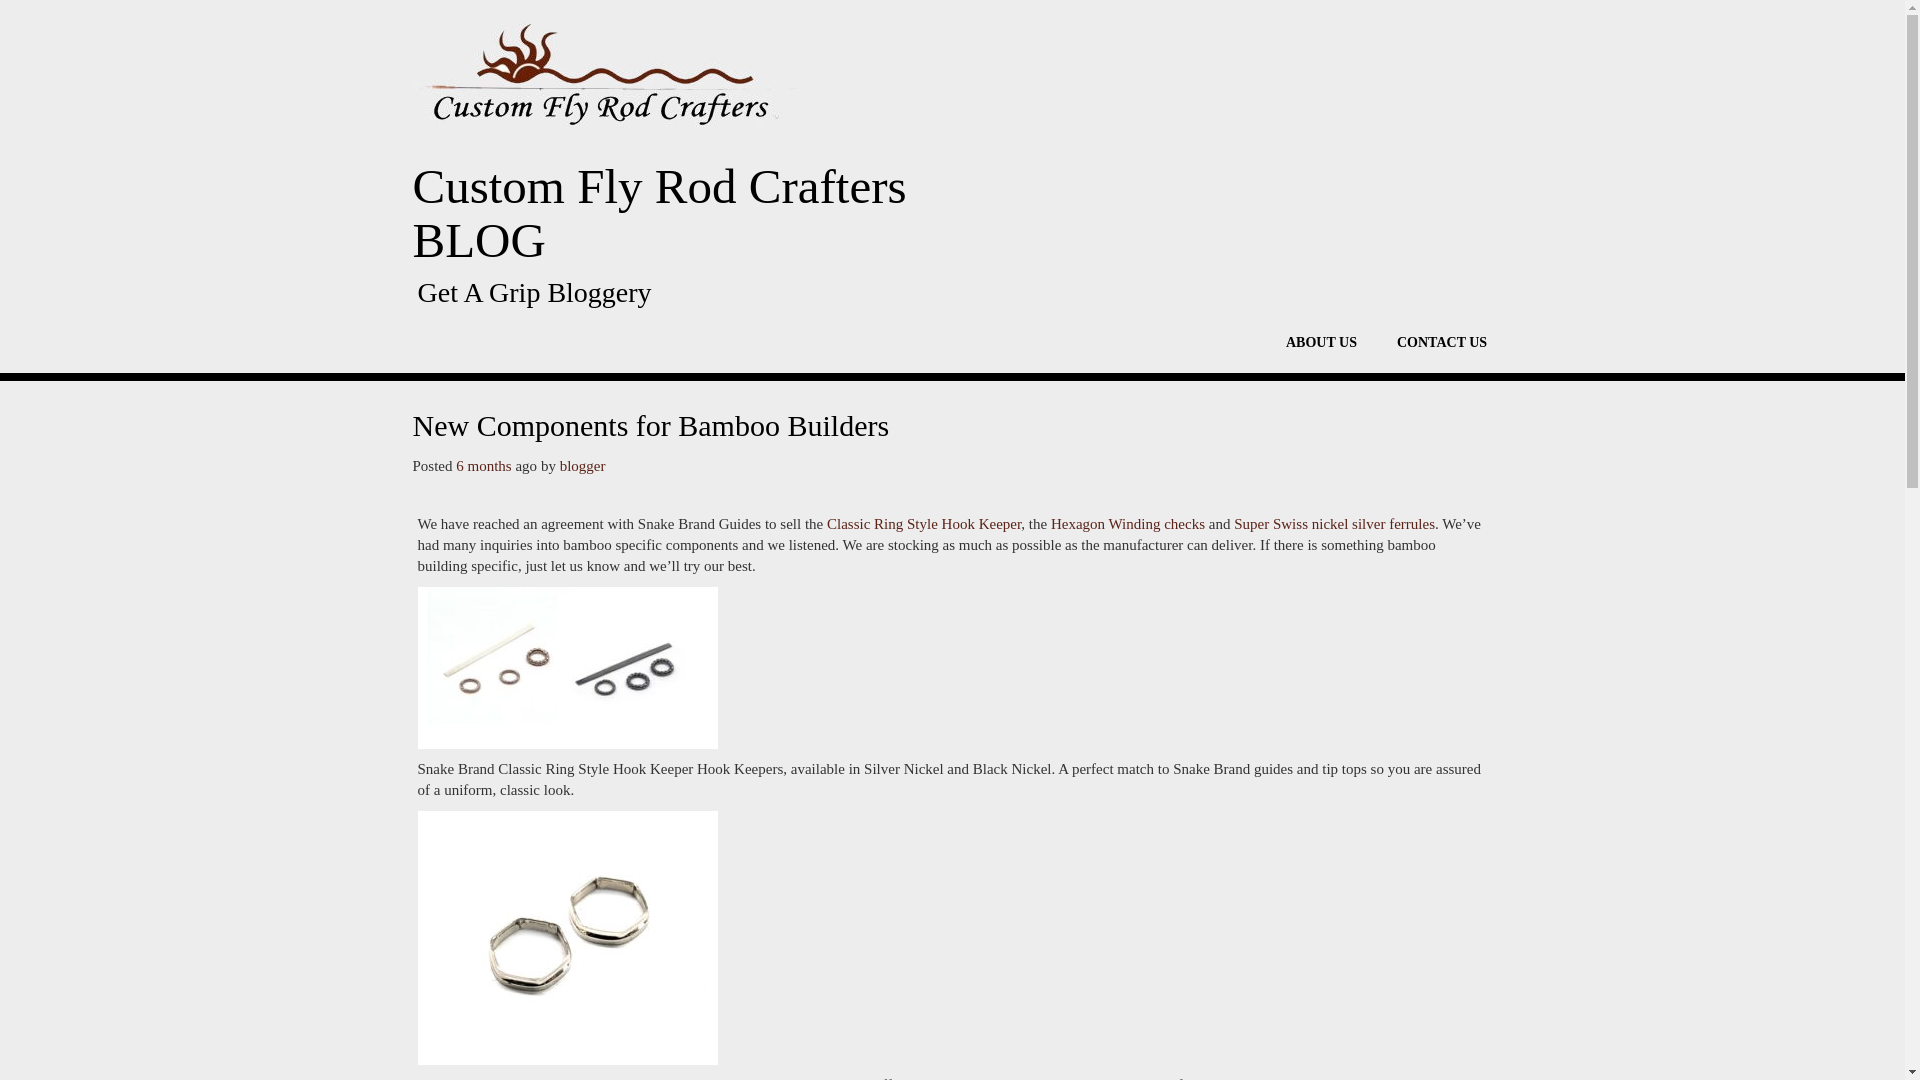  What do you see at coordinates (1334, 524) in the screenshot?
I see `Super Swiss nickel silver ferrules` at bounding box center [1334, 524].